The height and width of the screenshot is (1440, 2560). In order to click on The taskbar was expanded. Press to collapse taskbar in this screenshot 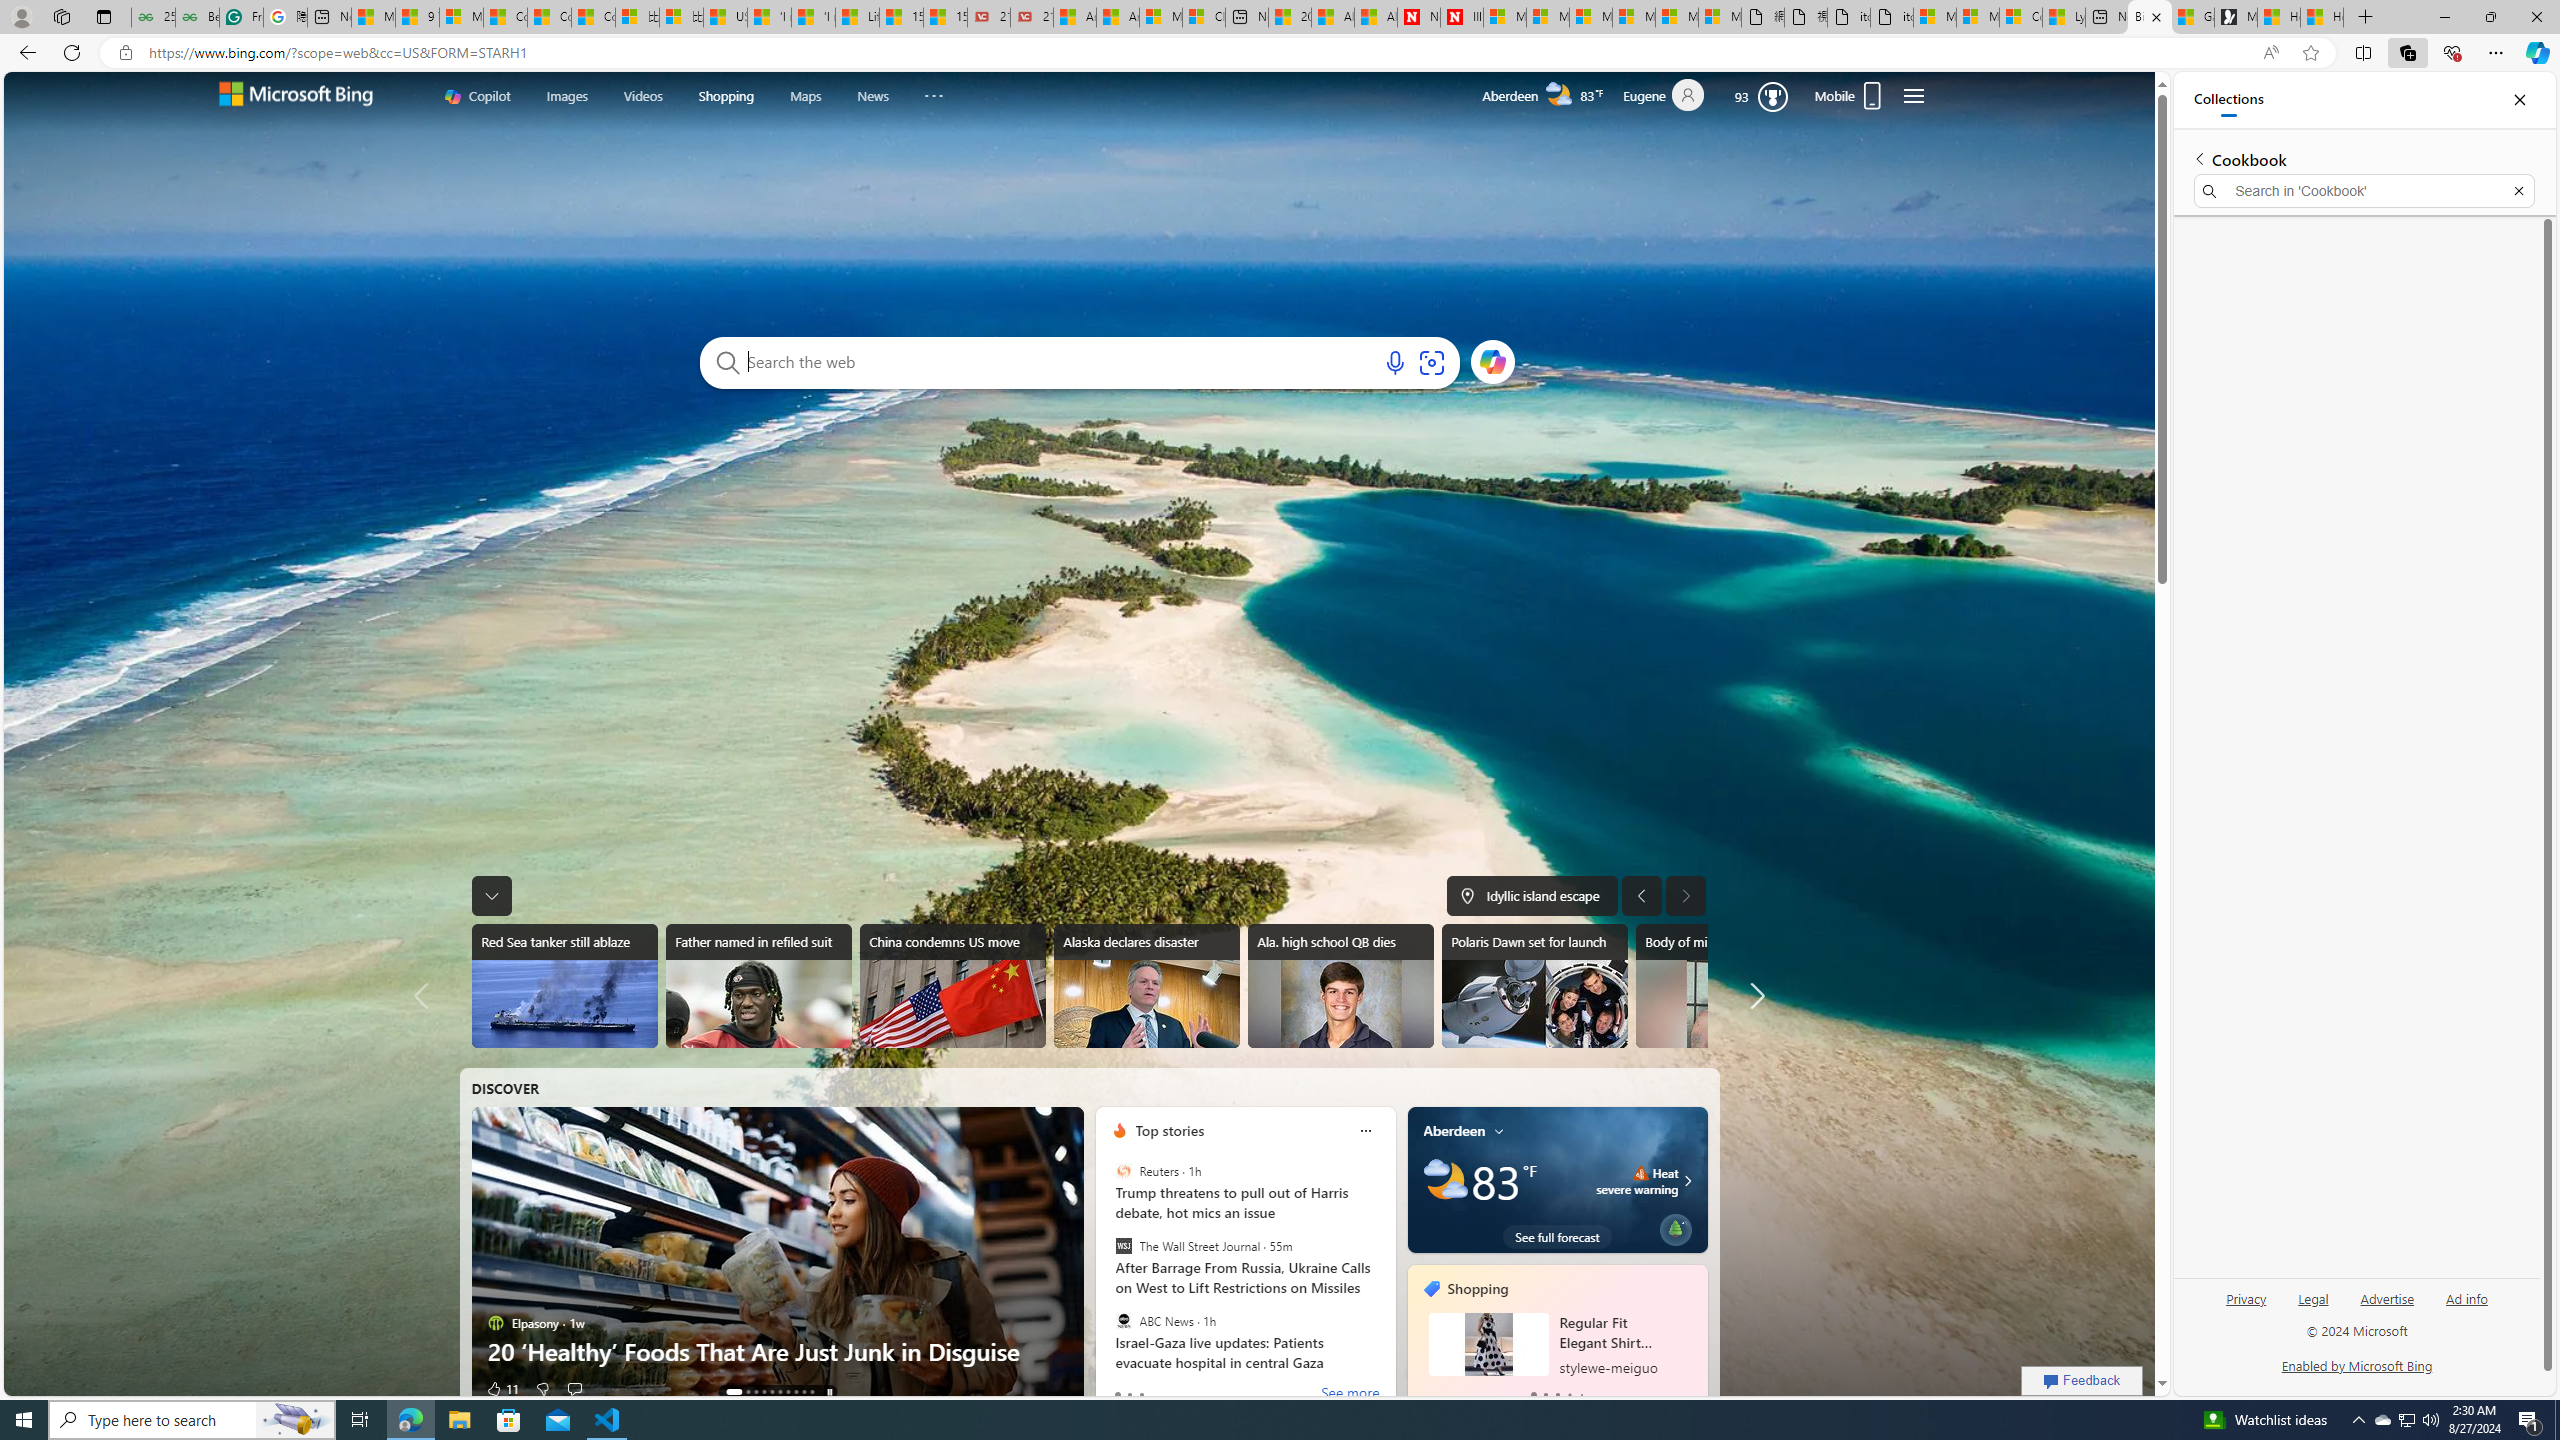, I will do `click(492, 895)`.